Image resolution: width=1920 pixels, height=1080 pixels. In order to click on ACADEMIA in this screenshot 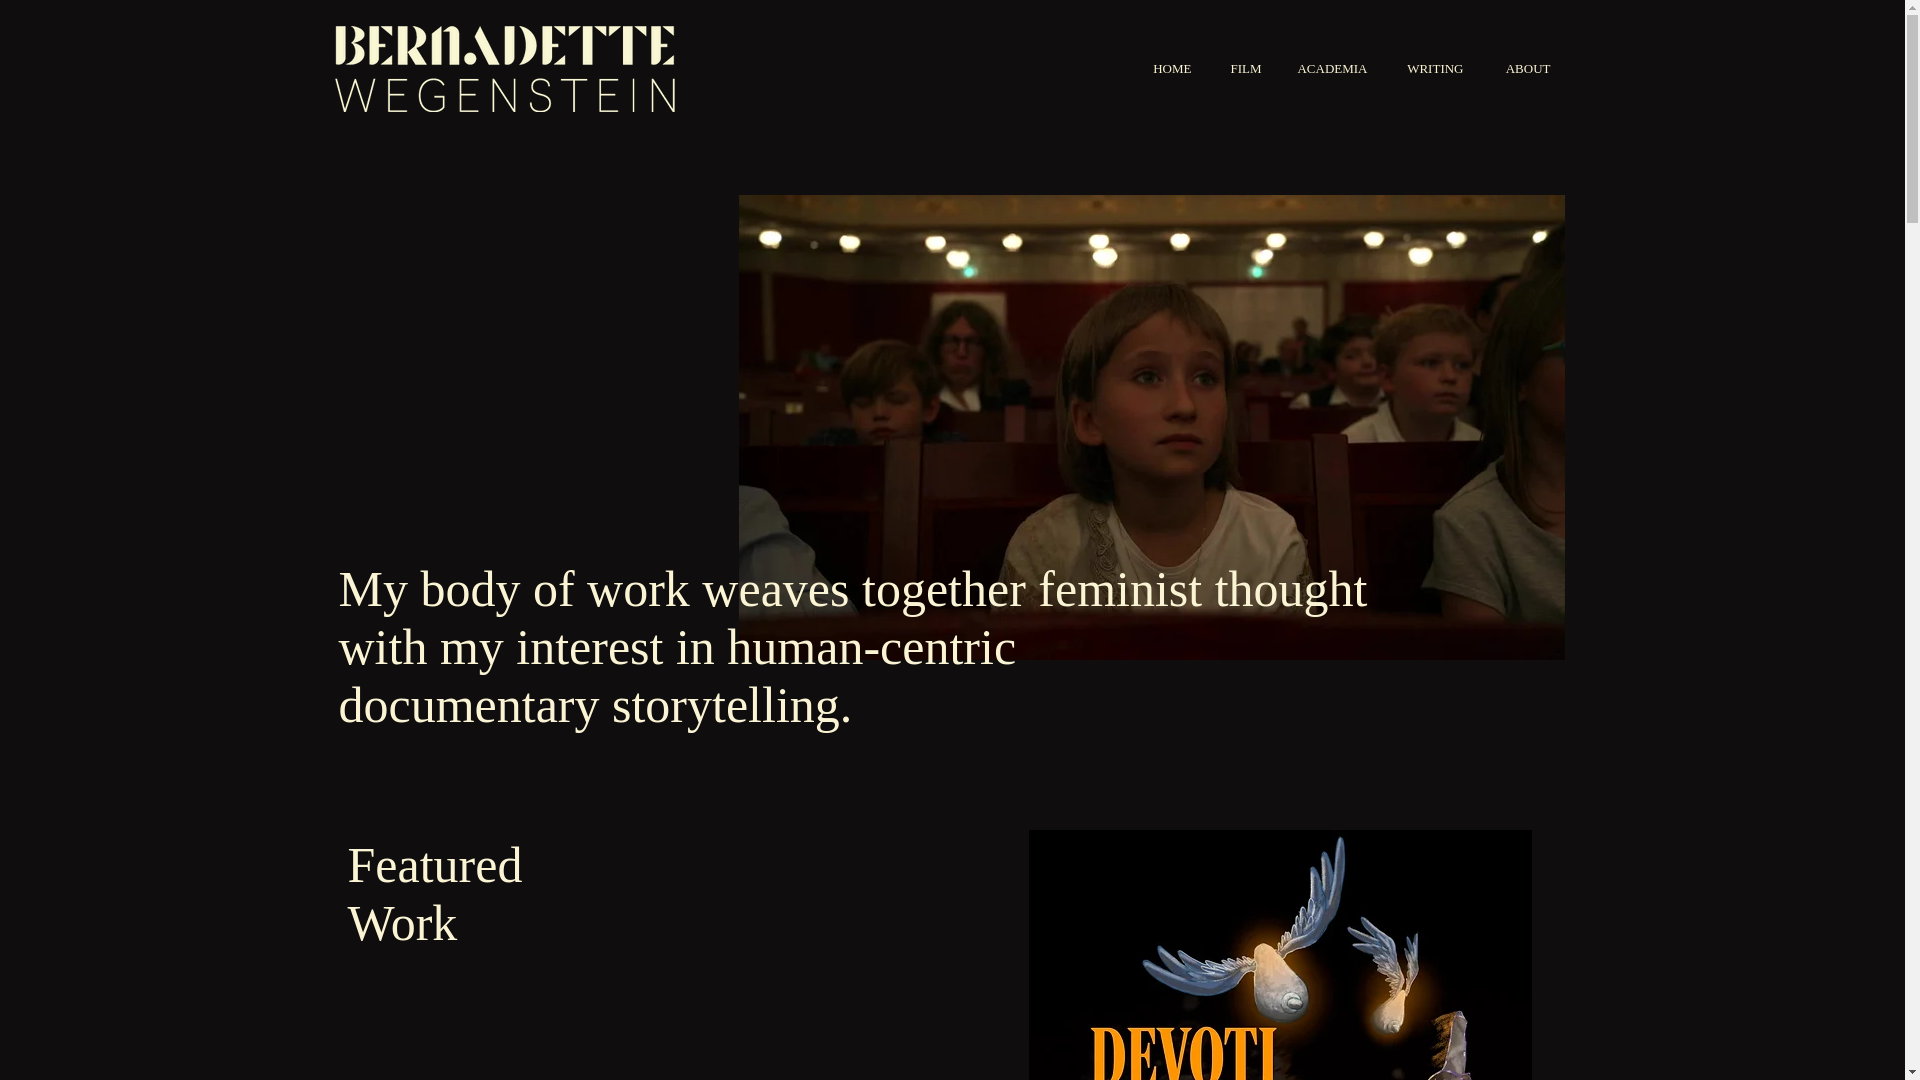, I will do `click(1329, 68)`.